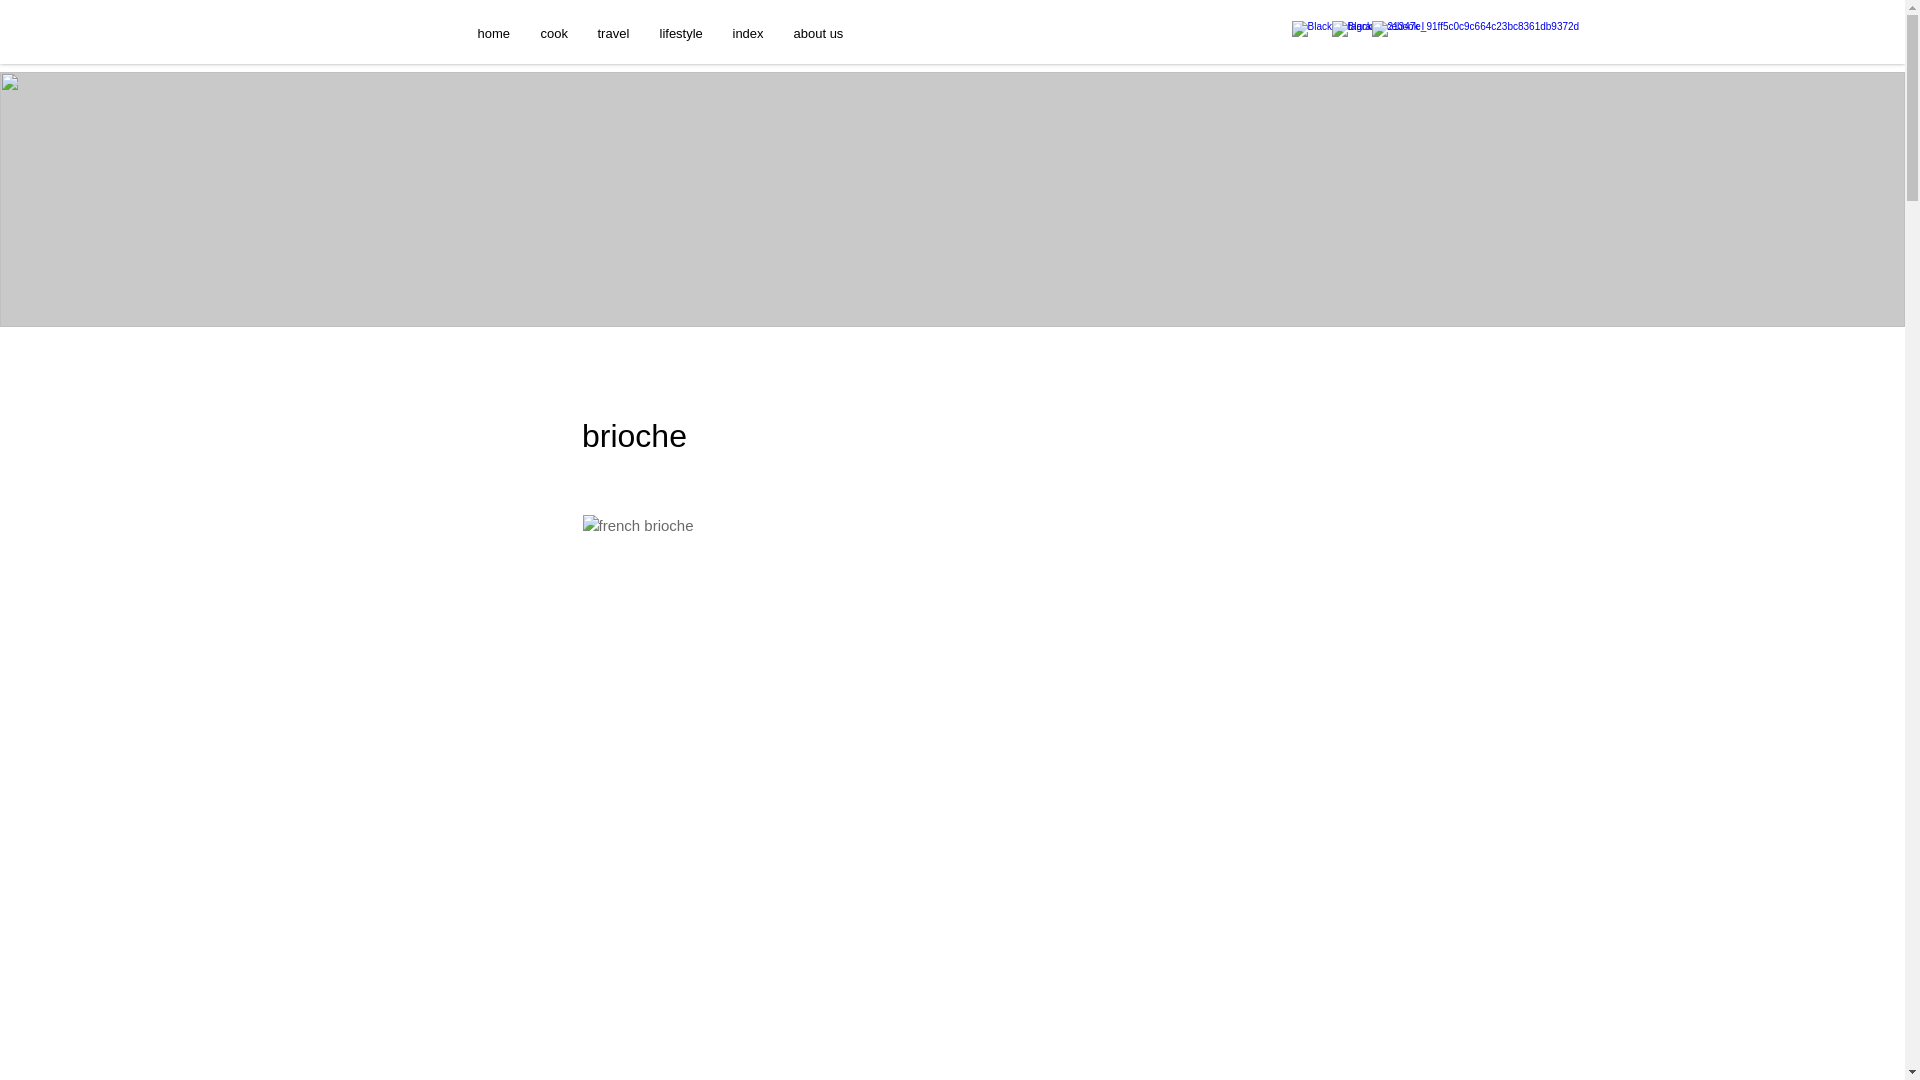 The image size is (1920, 1080). Describe the element at coordinates (493, 33) in the screenshot. I see `home` at that location.